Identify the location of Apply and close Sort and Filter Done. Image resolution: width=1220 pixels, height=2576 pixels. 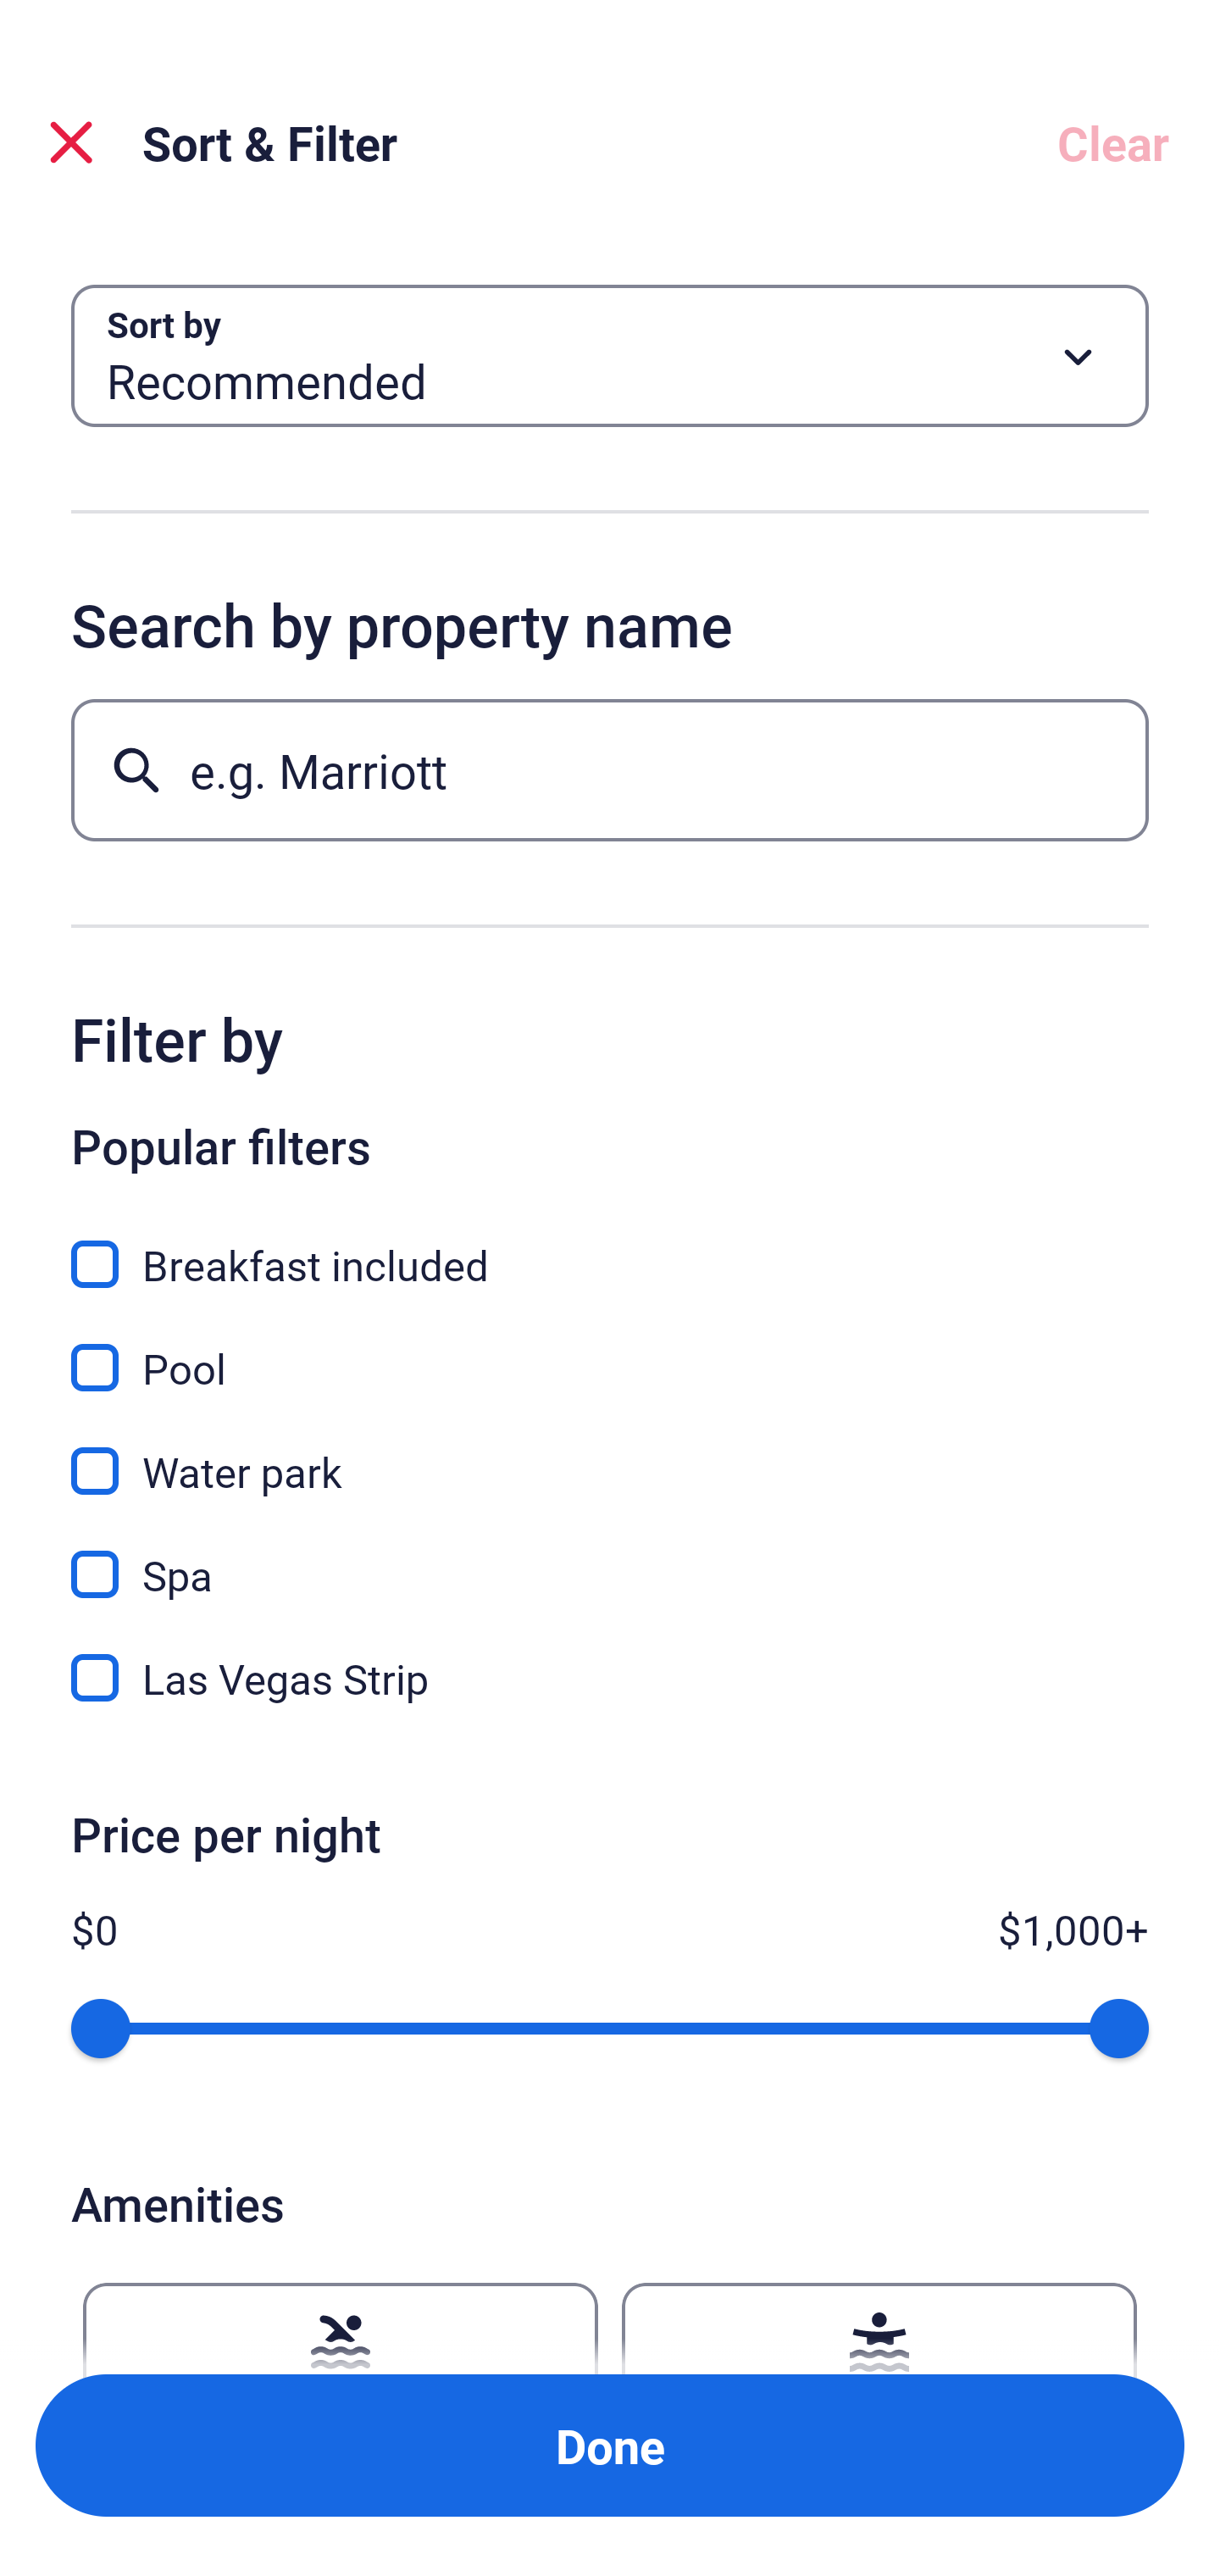
(610, 2446).